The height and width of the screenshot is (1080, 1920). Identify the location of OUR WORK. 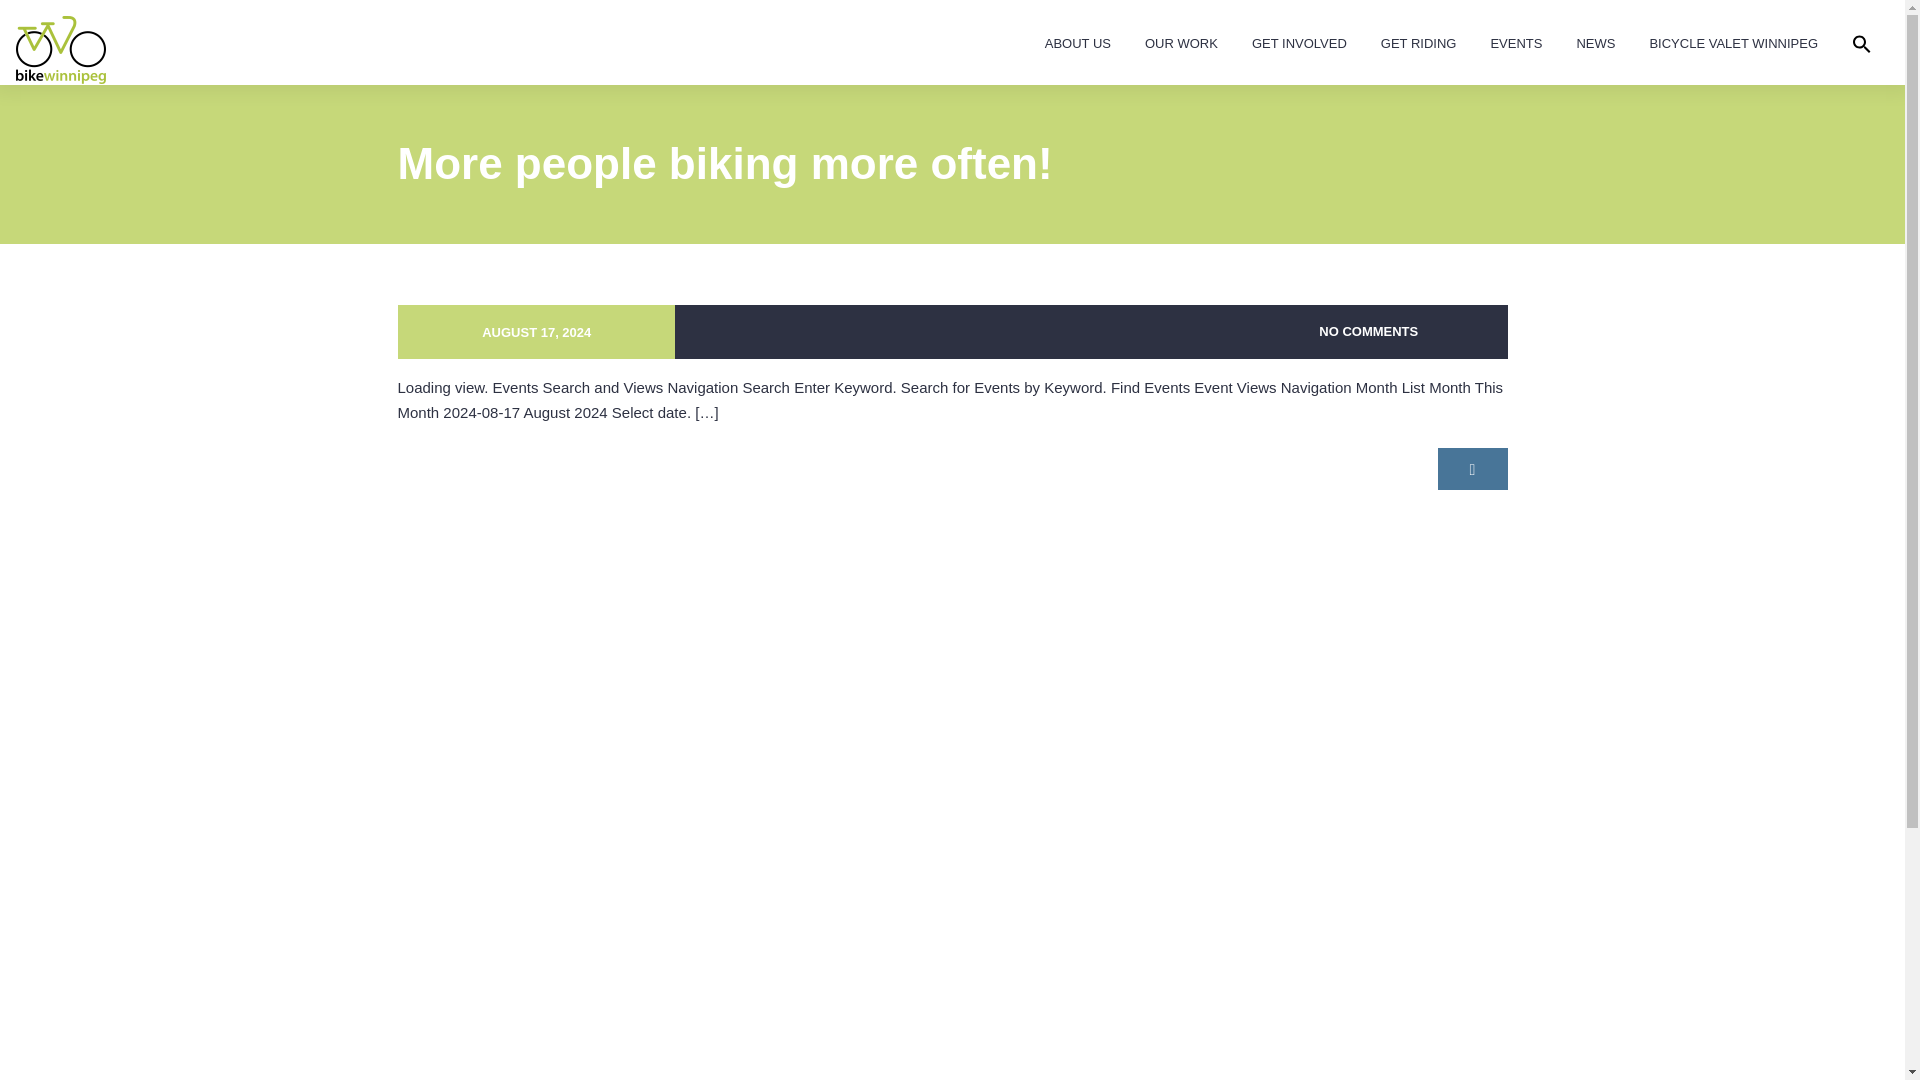
(1181, 46).